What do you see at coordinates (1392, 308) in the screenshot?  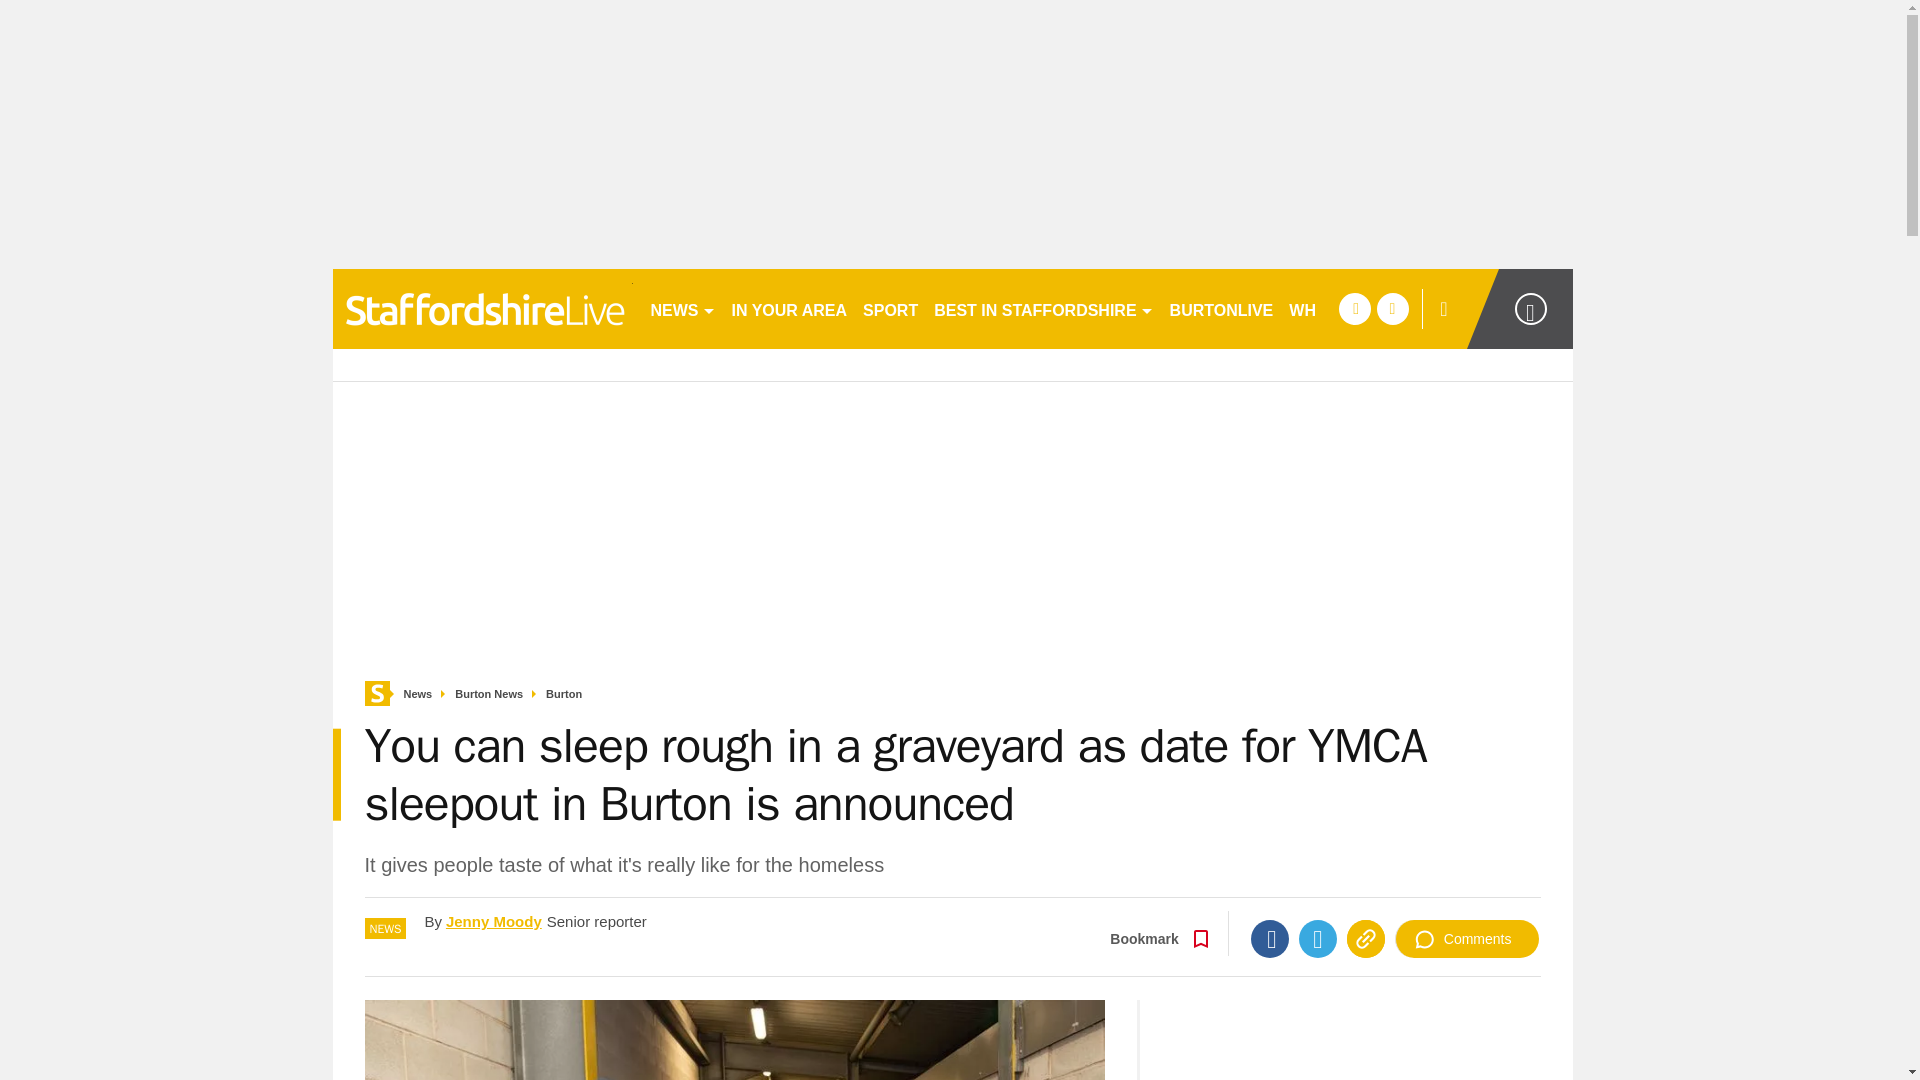 I see `twitter` at bounding box center [1392, 308].